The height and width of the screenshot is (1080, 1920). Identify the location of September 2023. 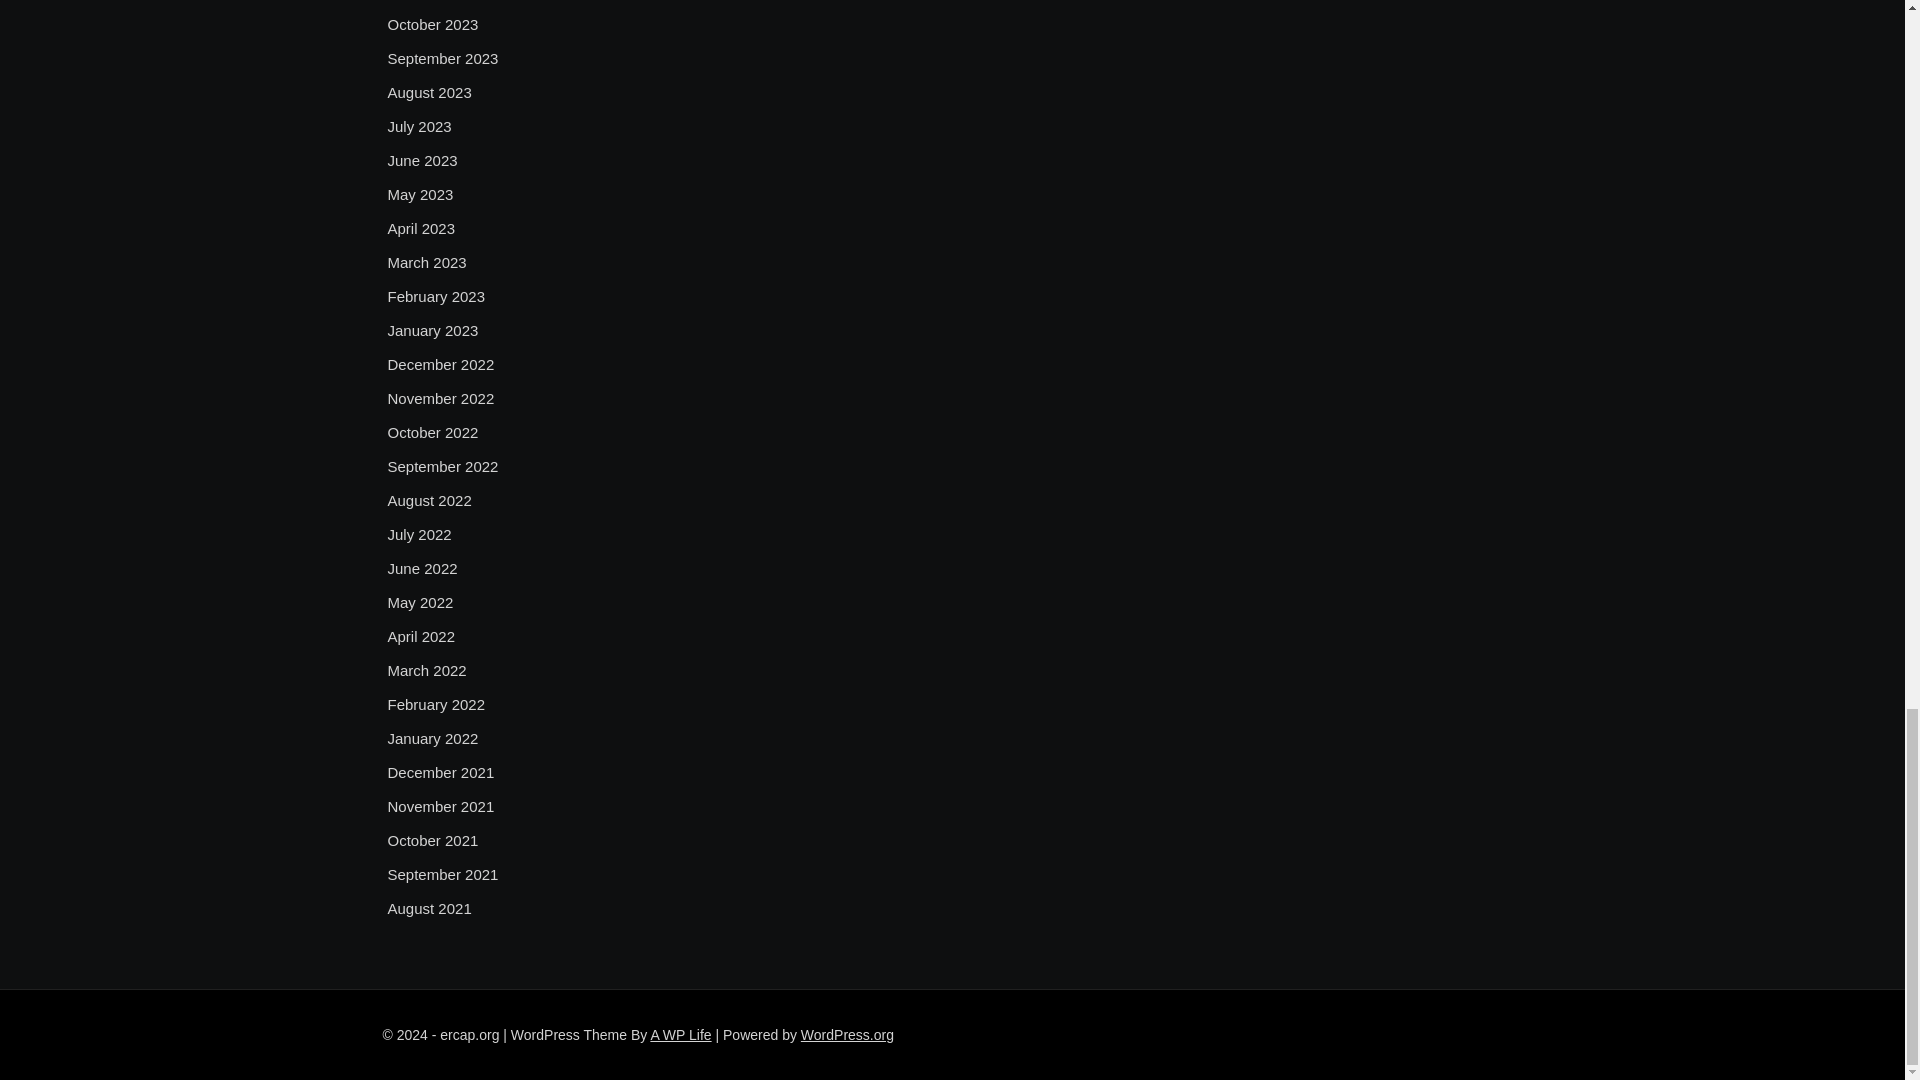
(443, 59).